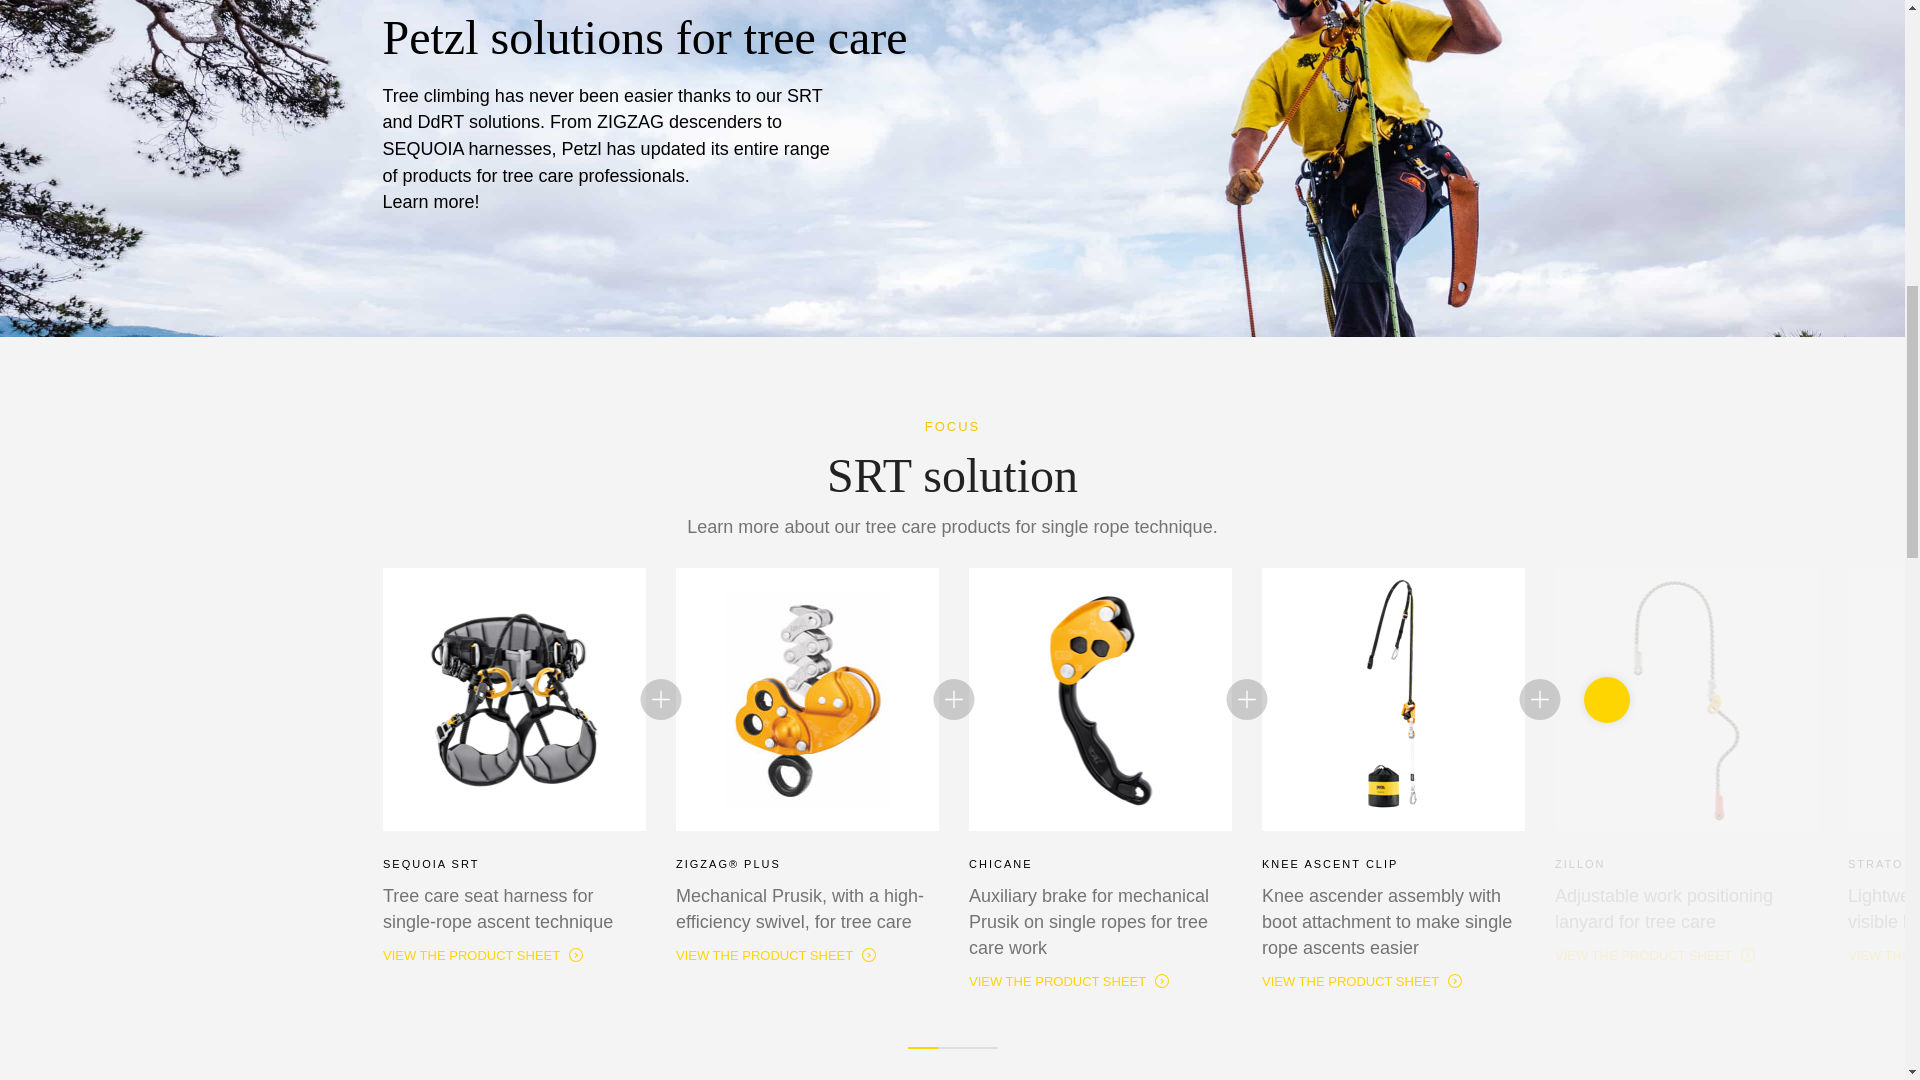  Describe the element at coordinates (1364, 982) in the screenshot. I see `VIEW THE PRODUCT SHEET` at that location.